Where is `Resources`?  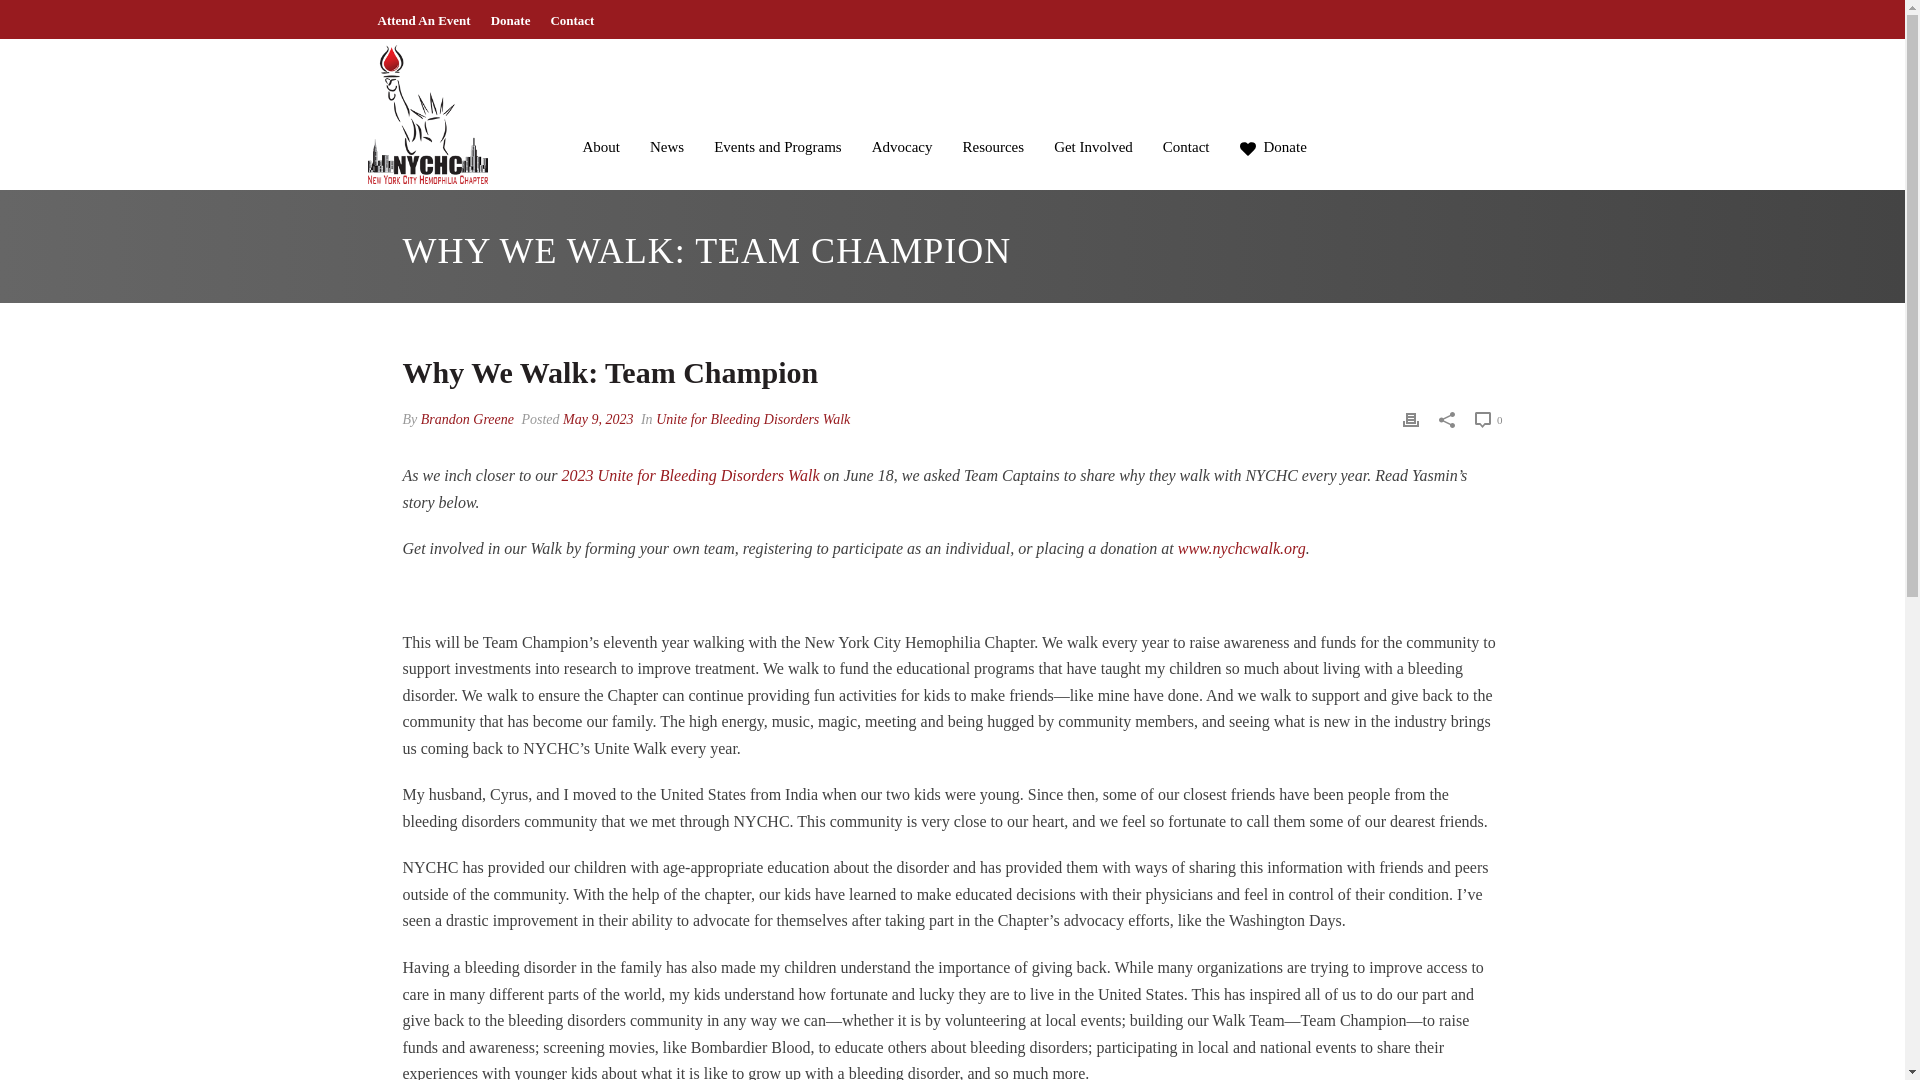
Resources is located at coordinates (992, 105).